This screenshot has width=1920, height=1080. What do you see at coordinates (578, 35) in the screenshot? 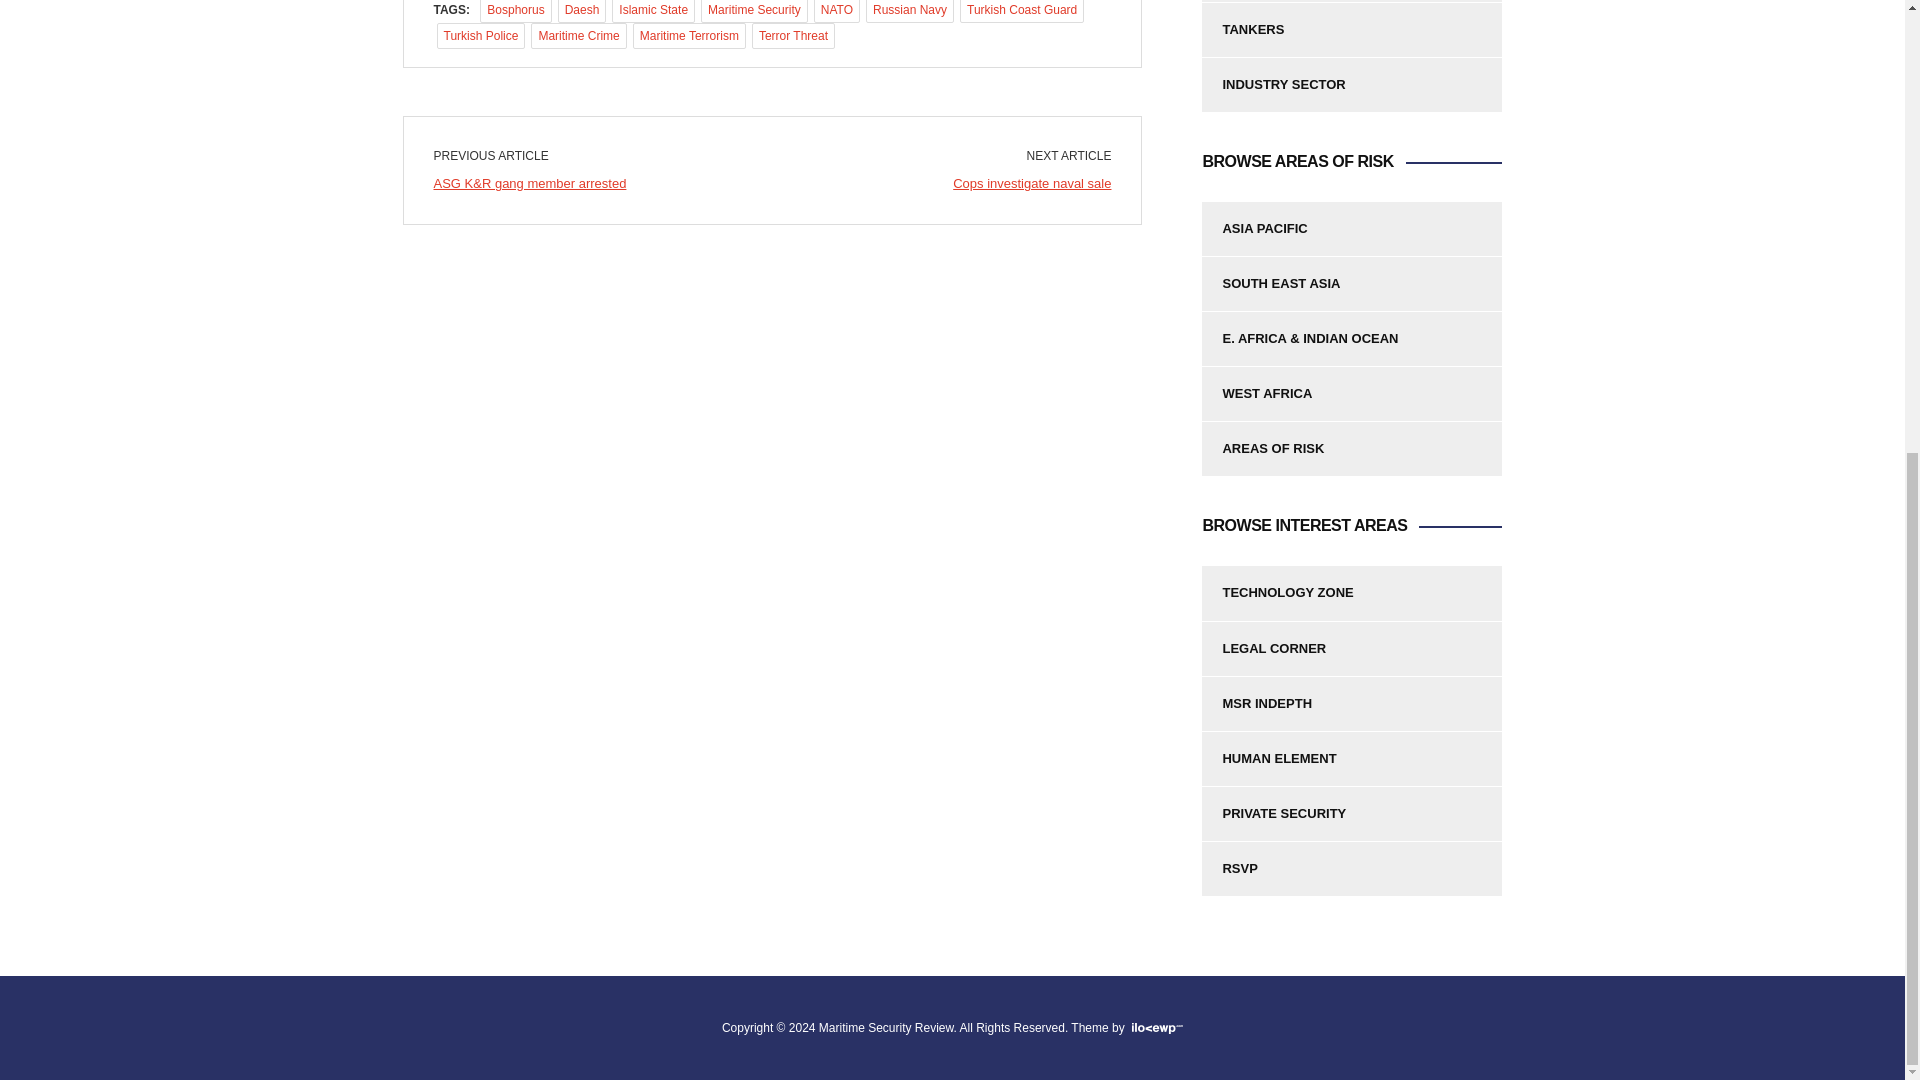
I see `Maritime Crime` at bounding box center [578, 35].